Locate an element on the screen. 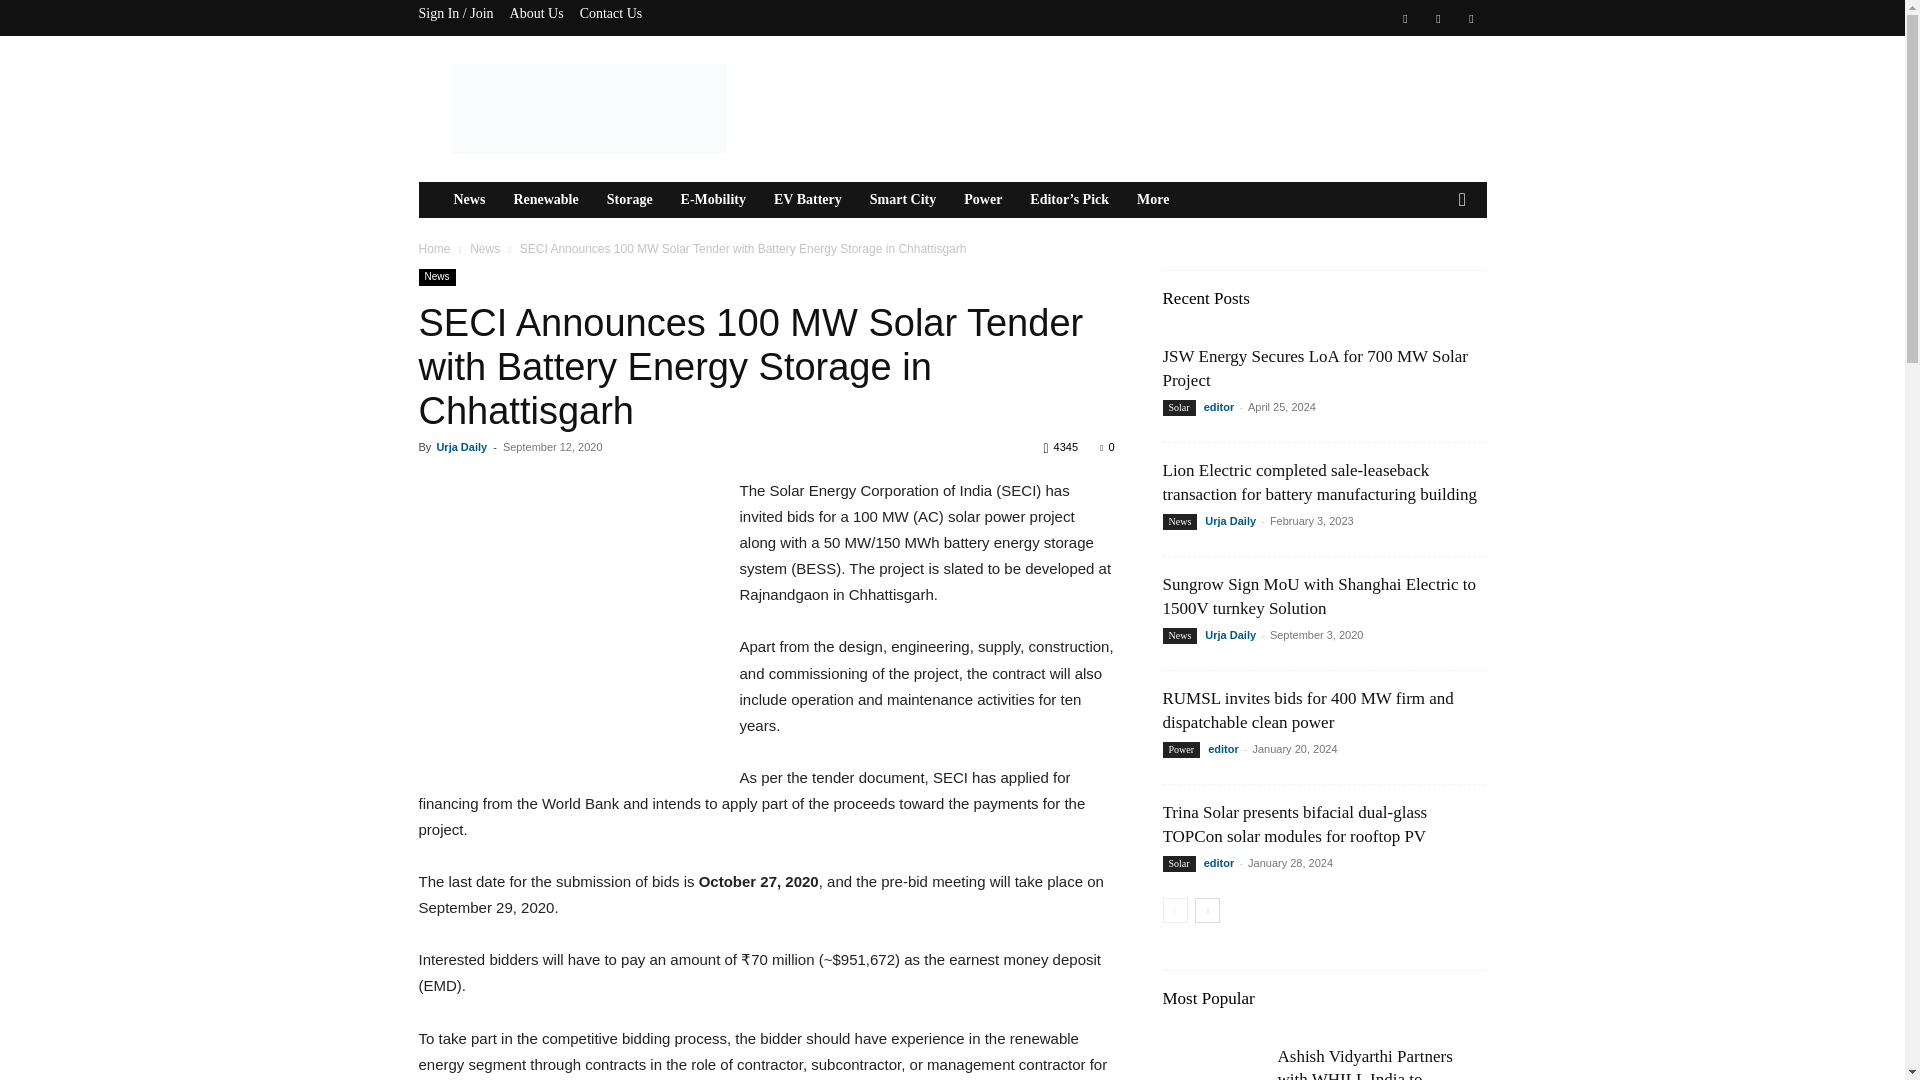 The height and width of the screenshot is (1080, 1920). Linkedin is located at coordinates (1438, 18).